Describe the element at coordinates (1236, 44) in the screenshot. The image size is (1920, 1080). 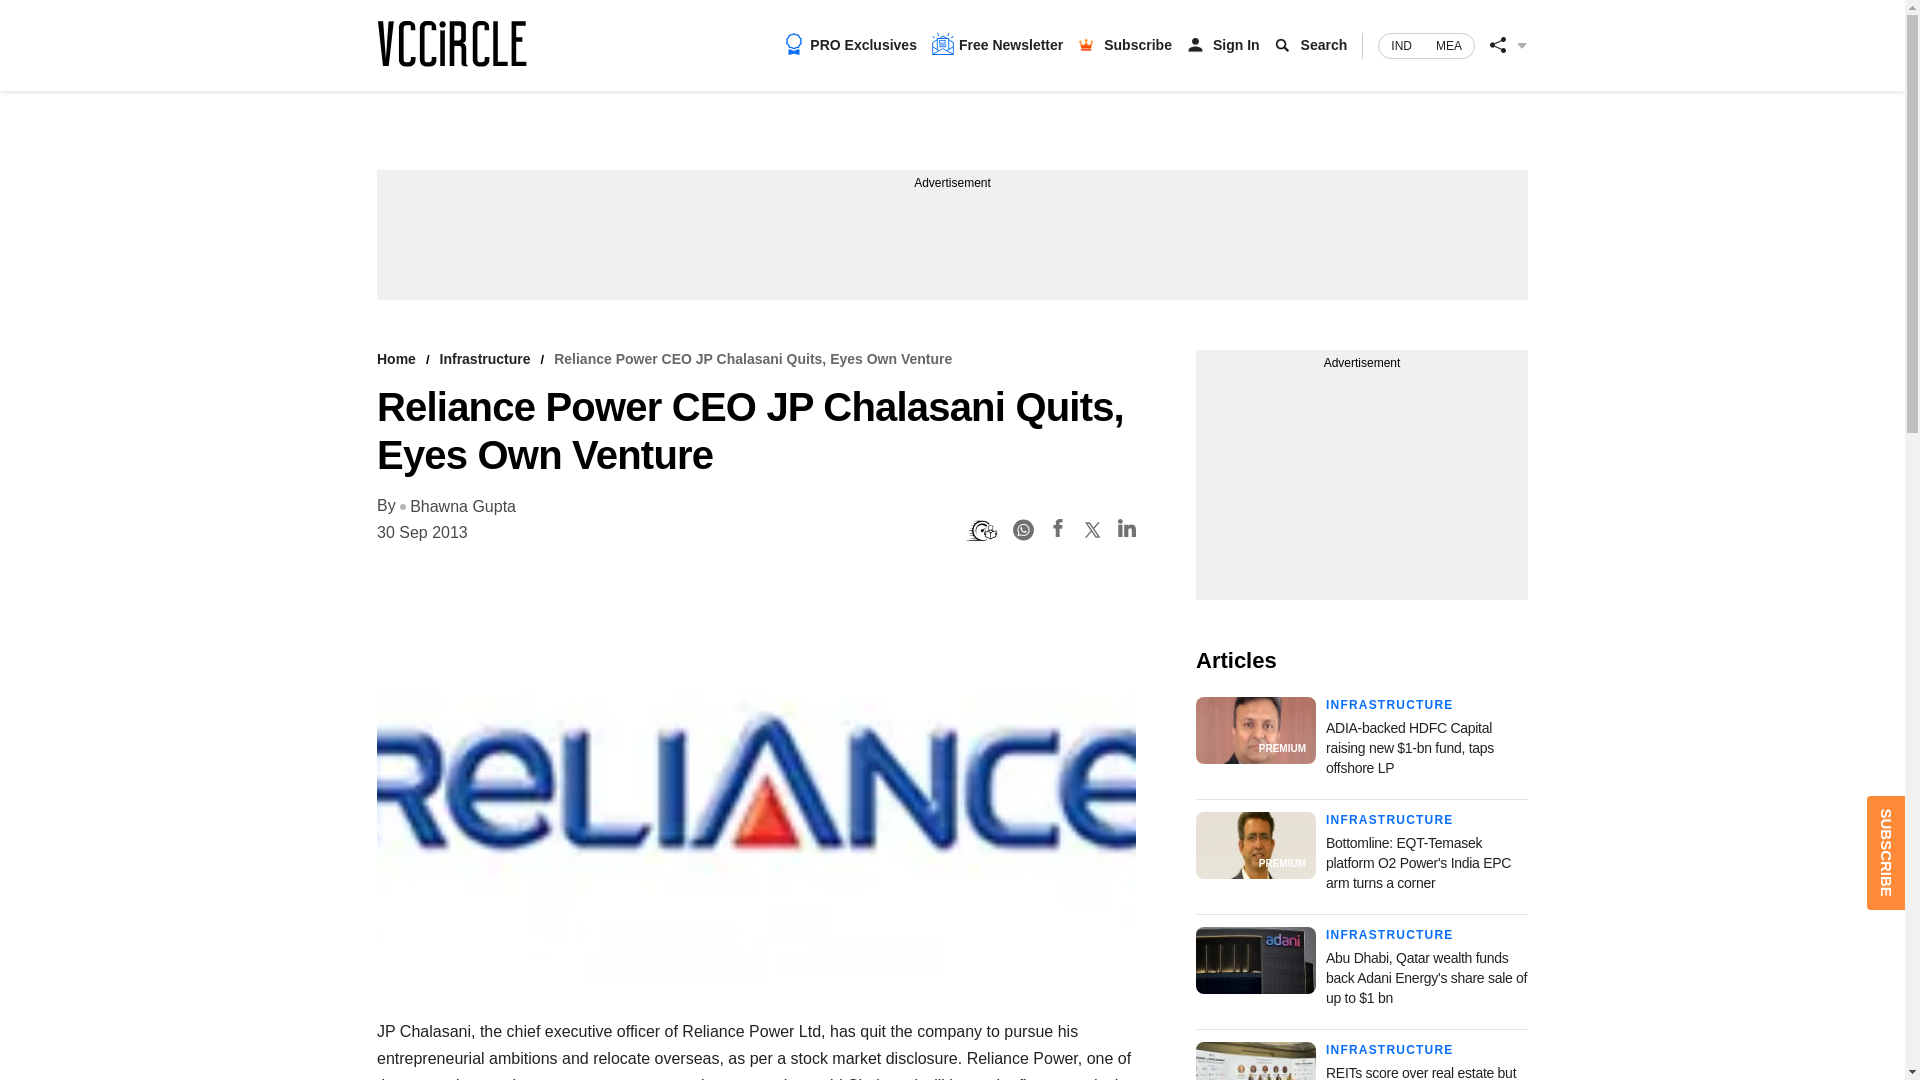
I see `Sign In` at that location.